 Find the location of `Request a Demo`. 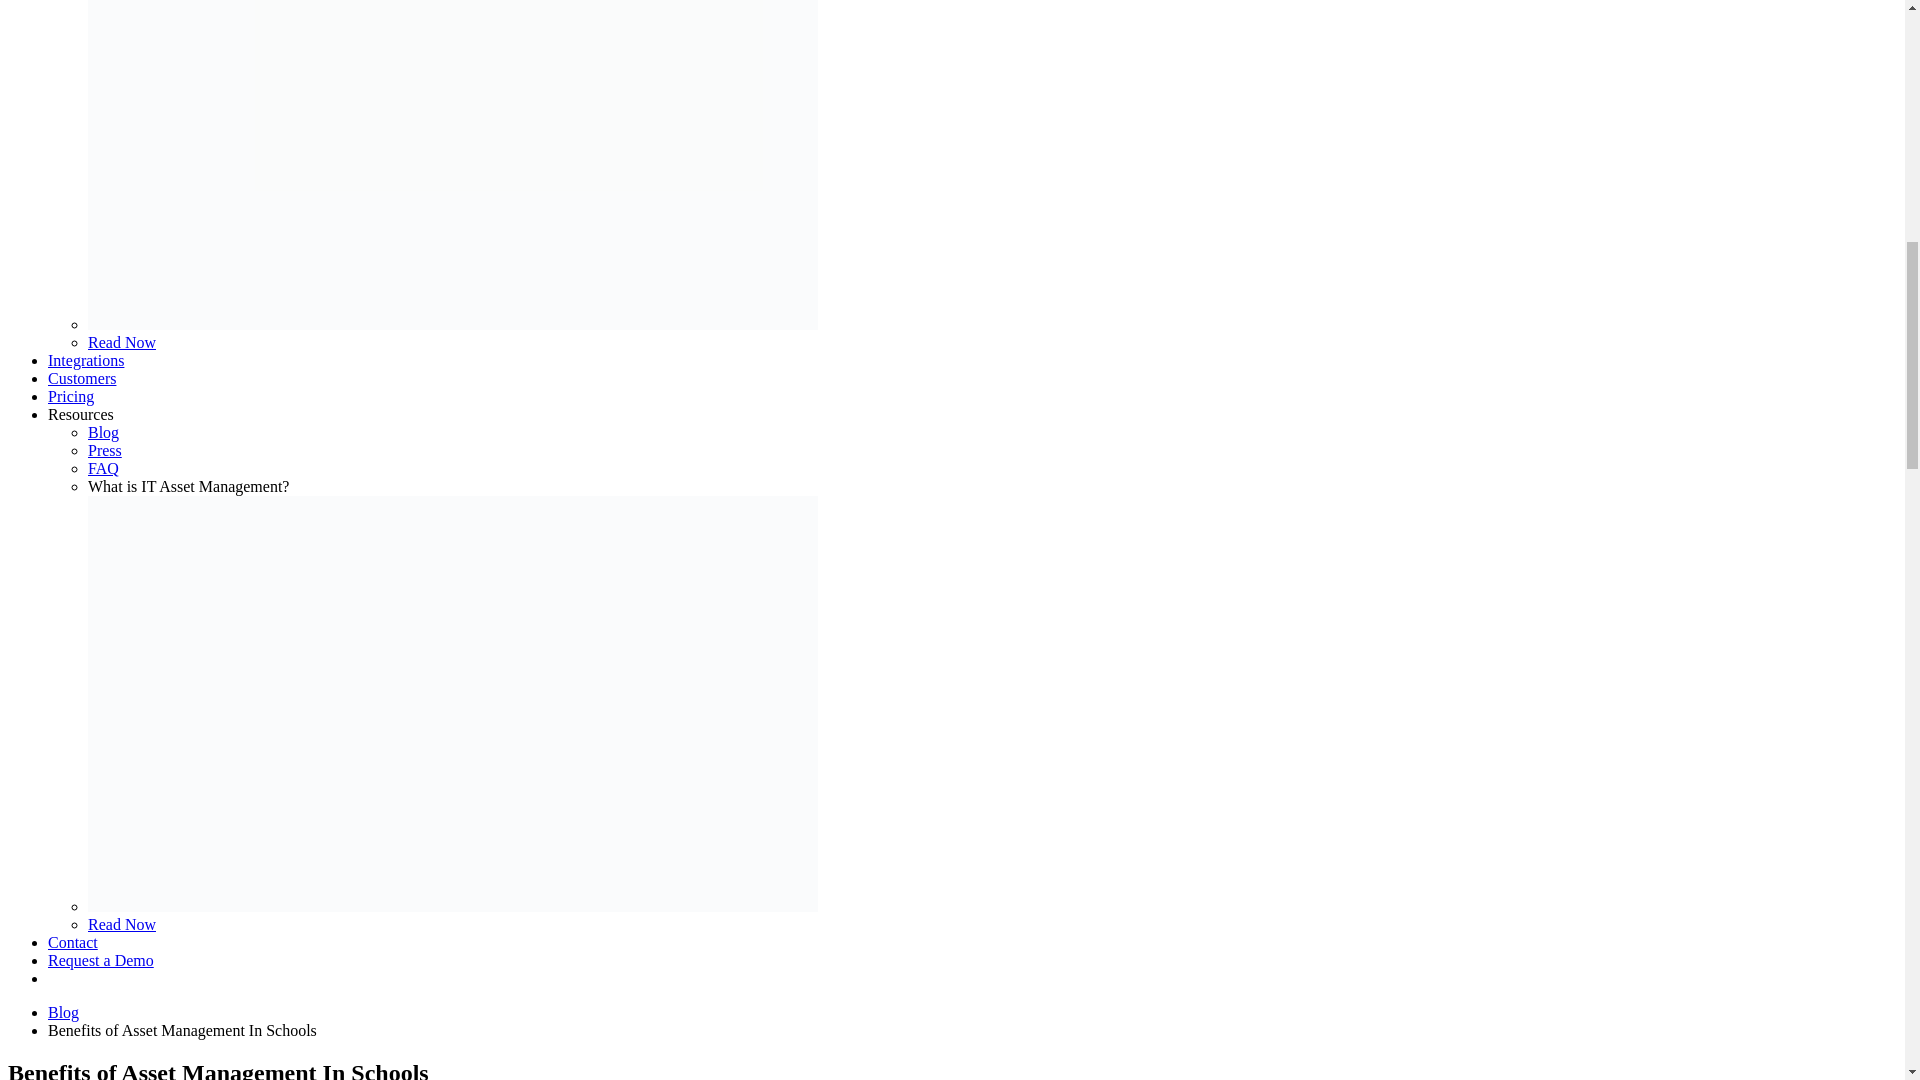

Request a Demo is located at coordinates (100, 960).